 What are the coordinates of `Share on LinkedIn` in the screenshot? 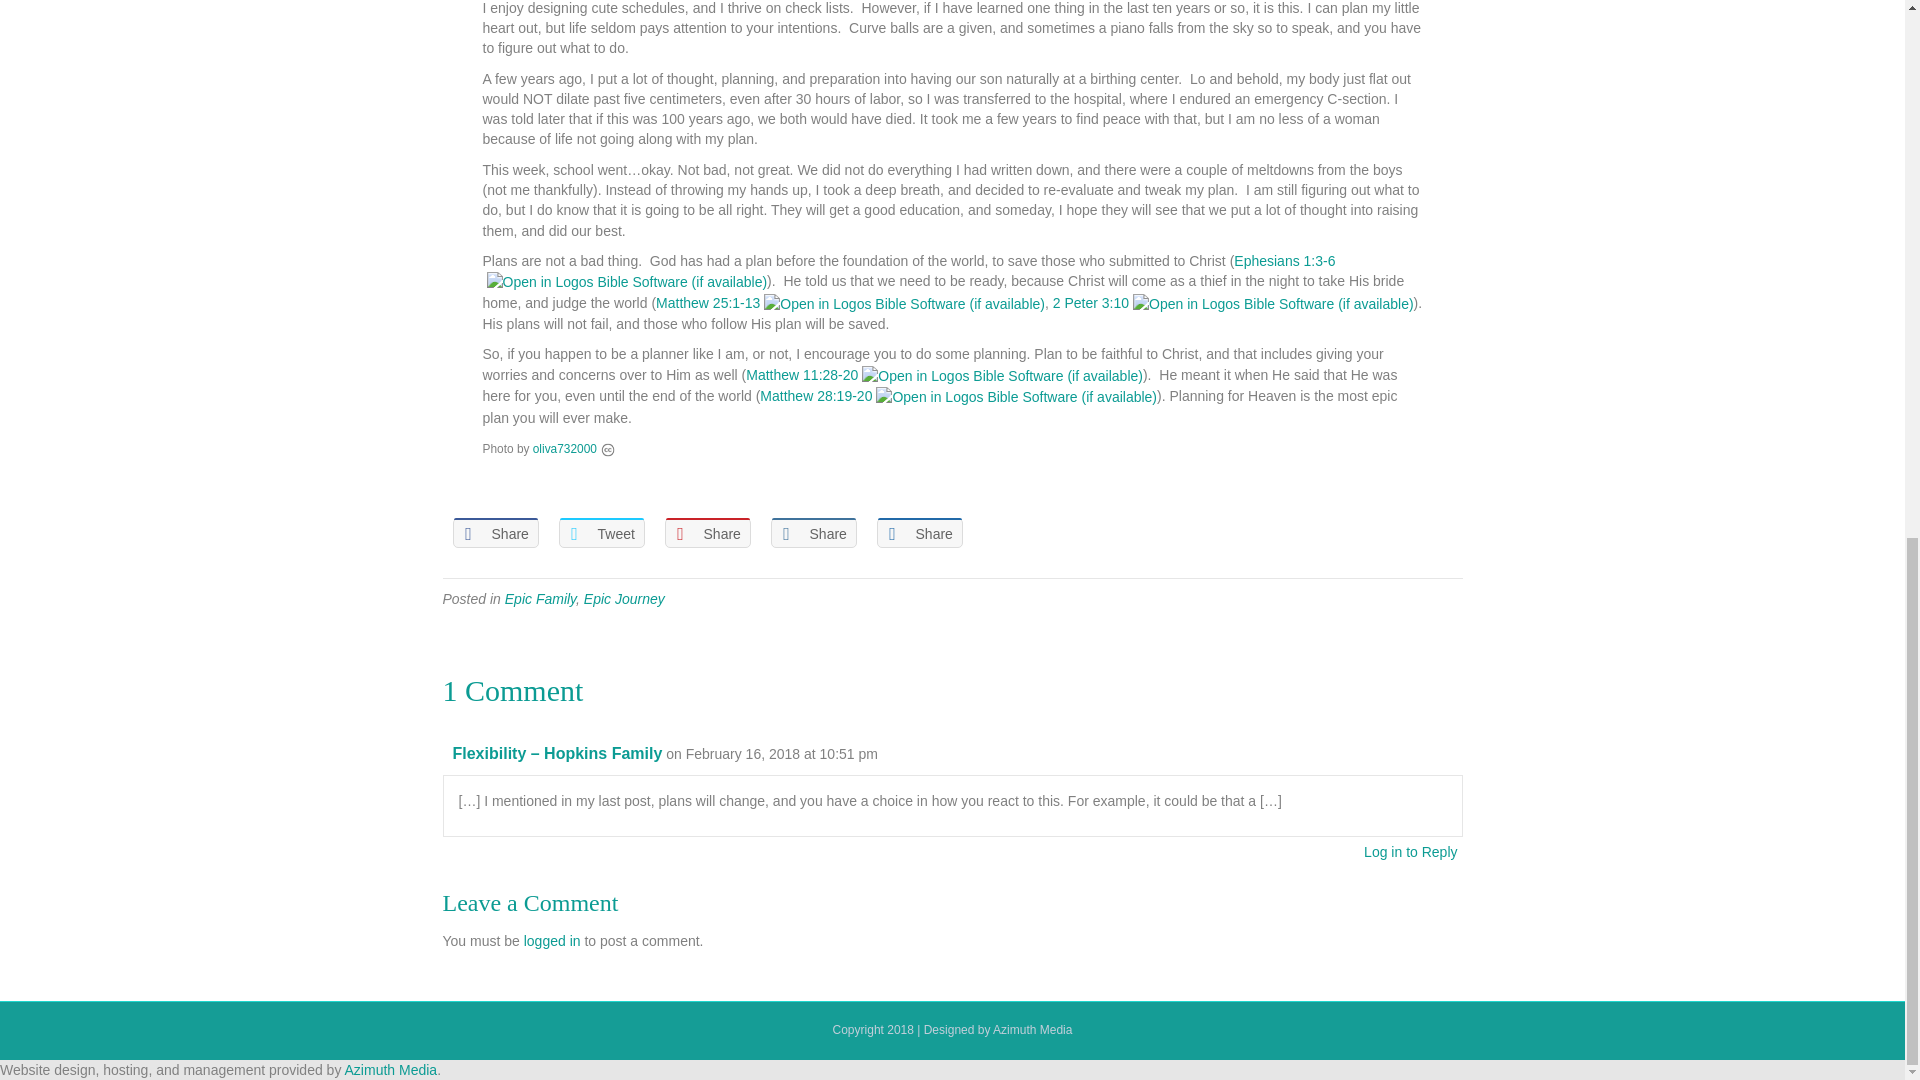 It's located at (812, 532).